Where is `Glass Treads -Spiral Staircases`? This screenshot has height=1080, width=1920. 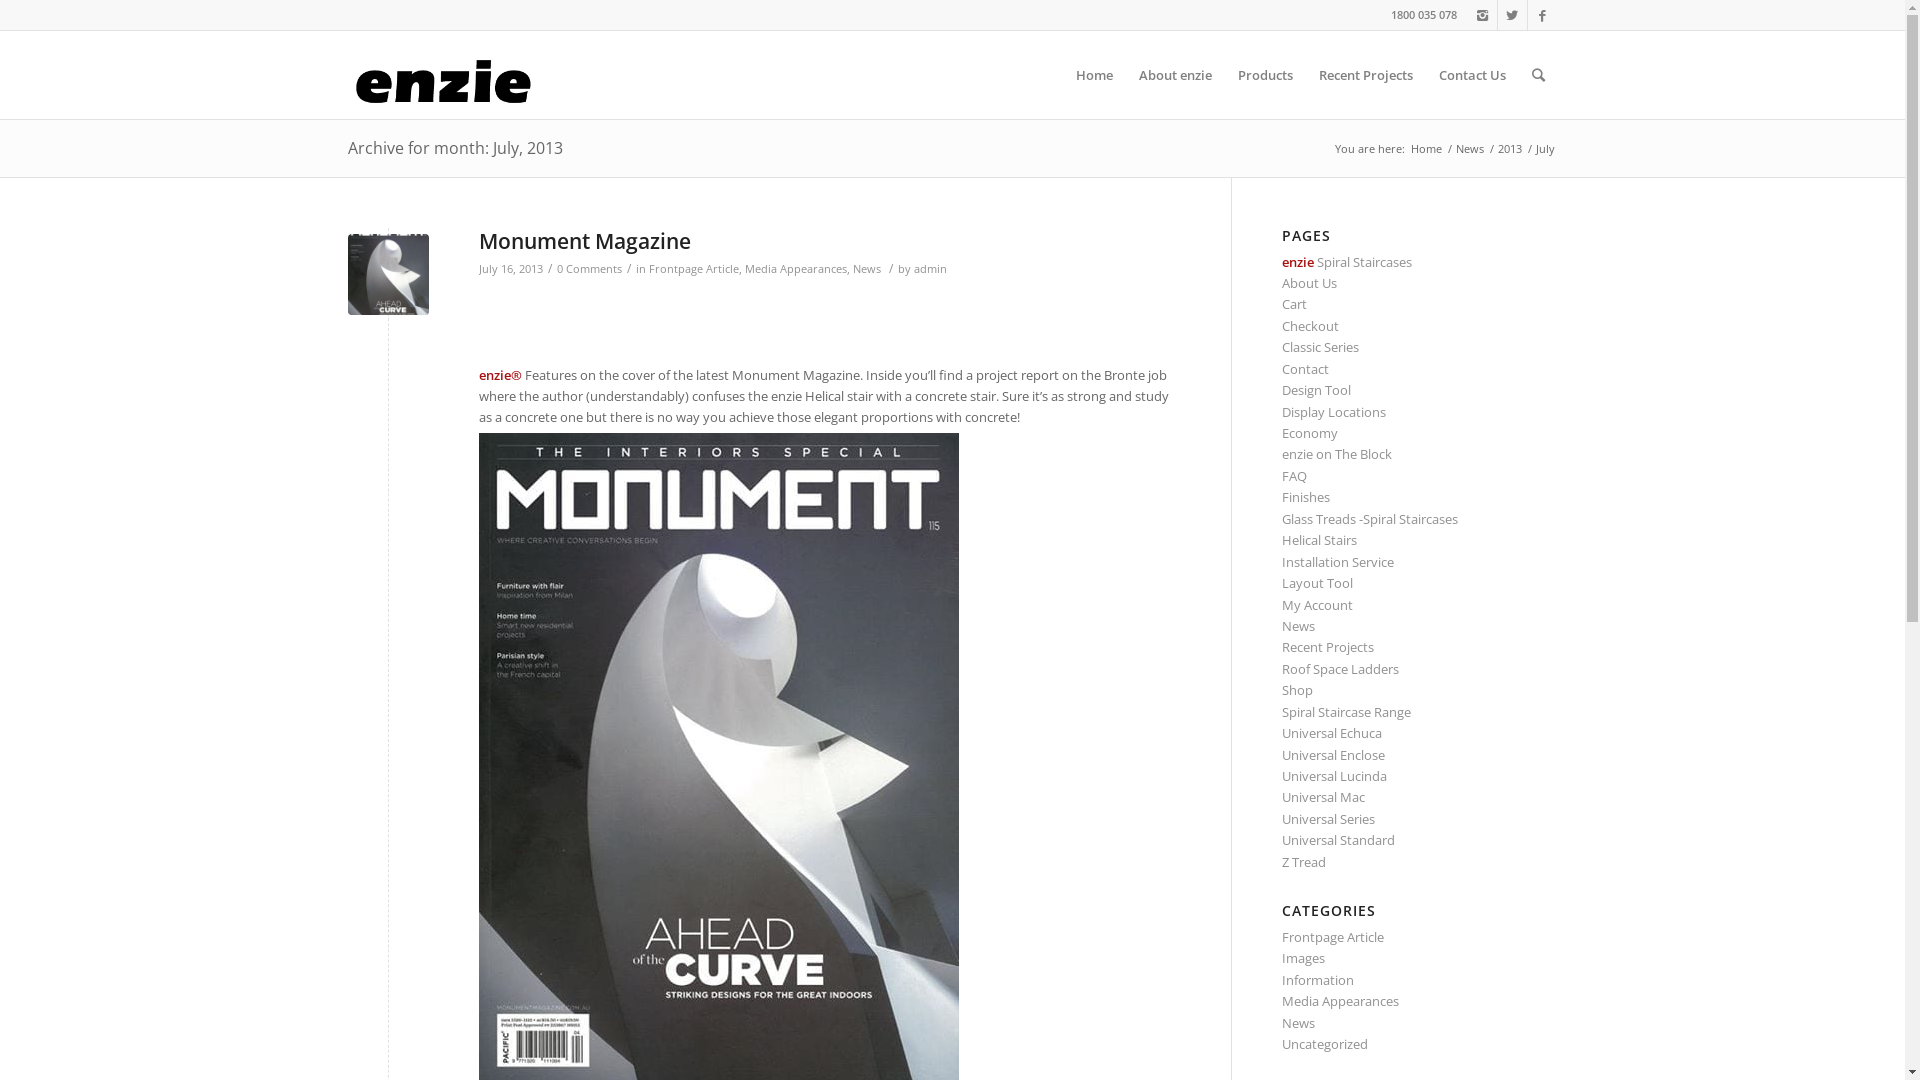
Glass Treads -Spiral Staircases is located at coordinates (1370, 519).